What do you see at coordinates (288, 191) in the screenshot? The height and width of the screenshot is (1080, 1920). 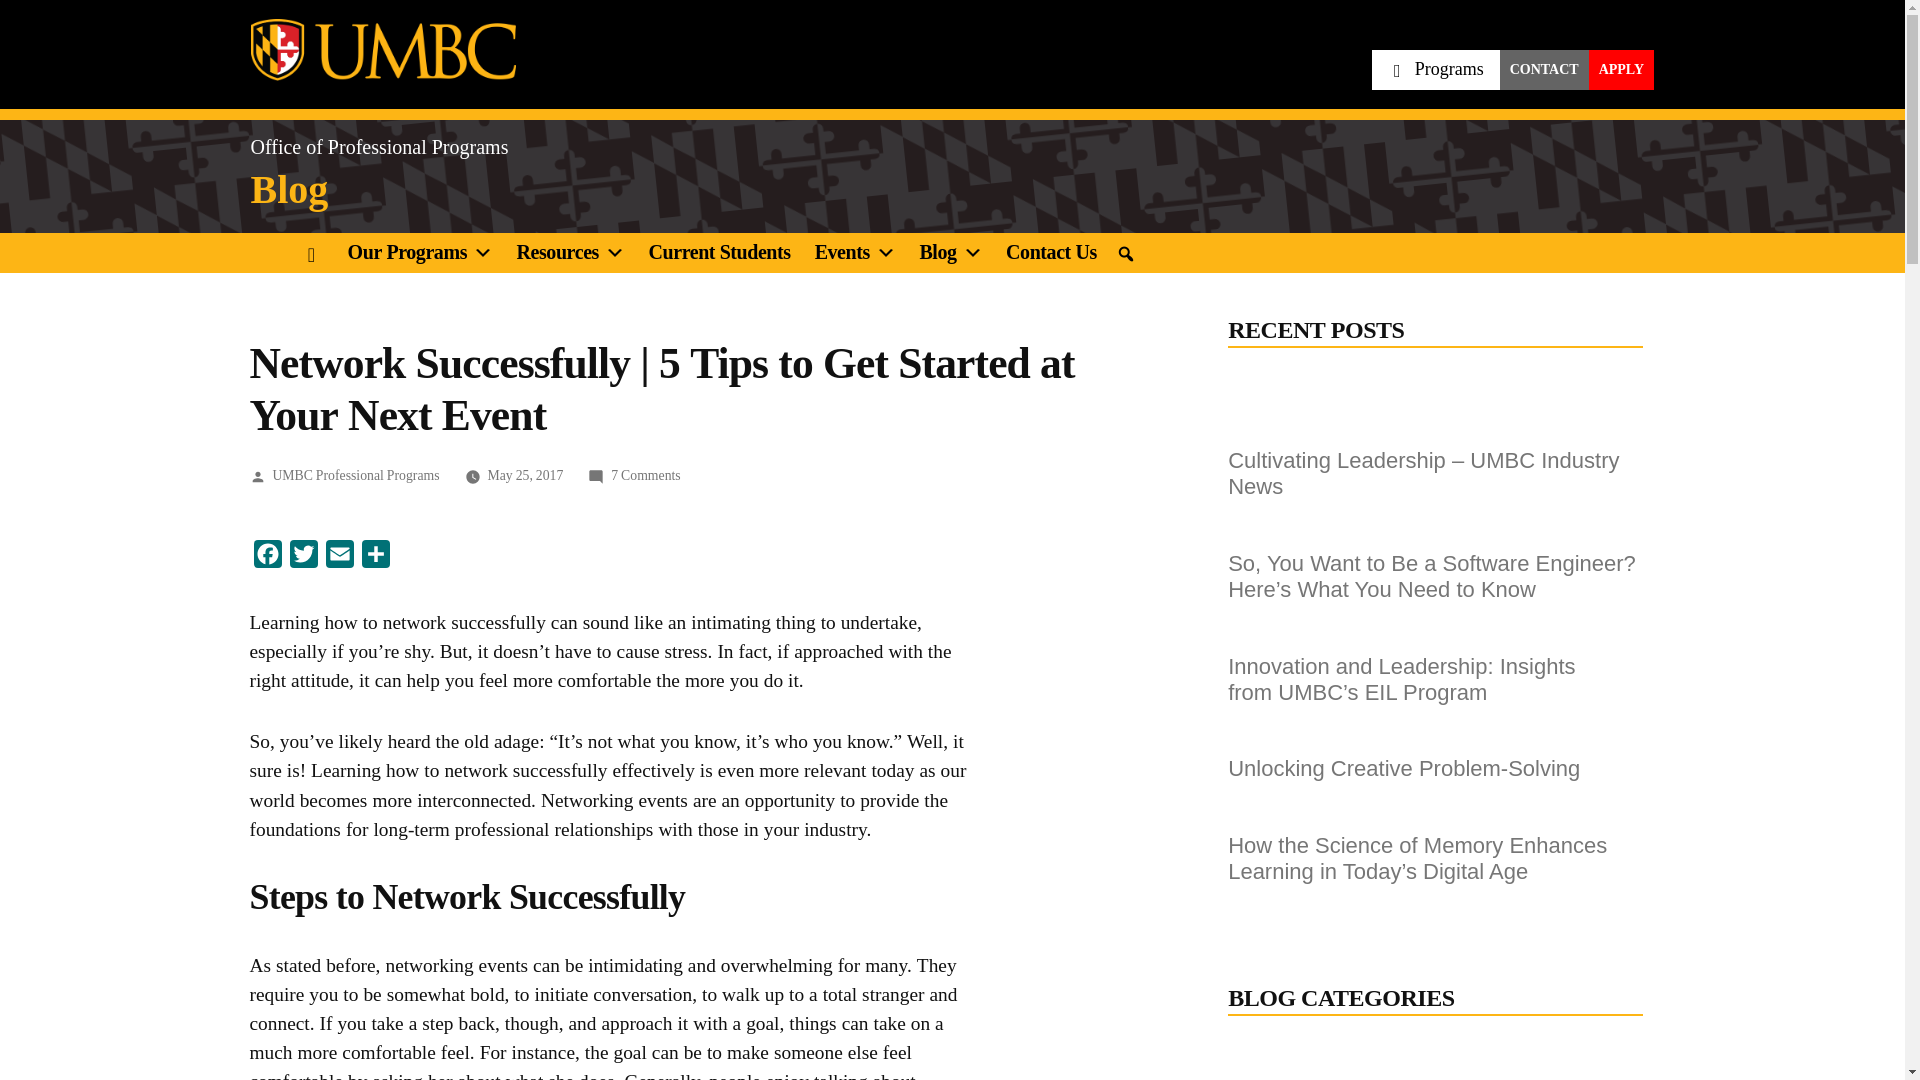 I see `Blog` at bounding box center [288, 191].